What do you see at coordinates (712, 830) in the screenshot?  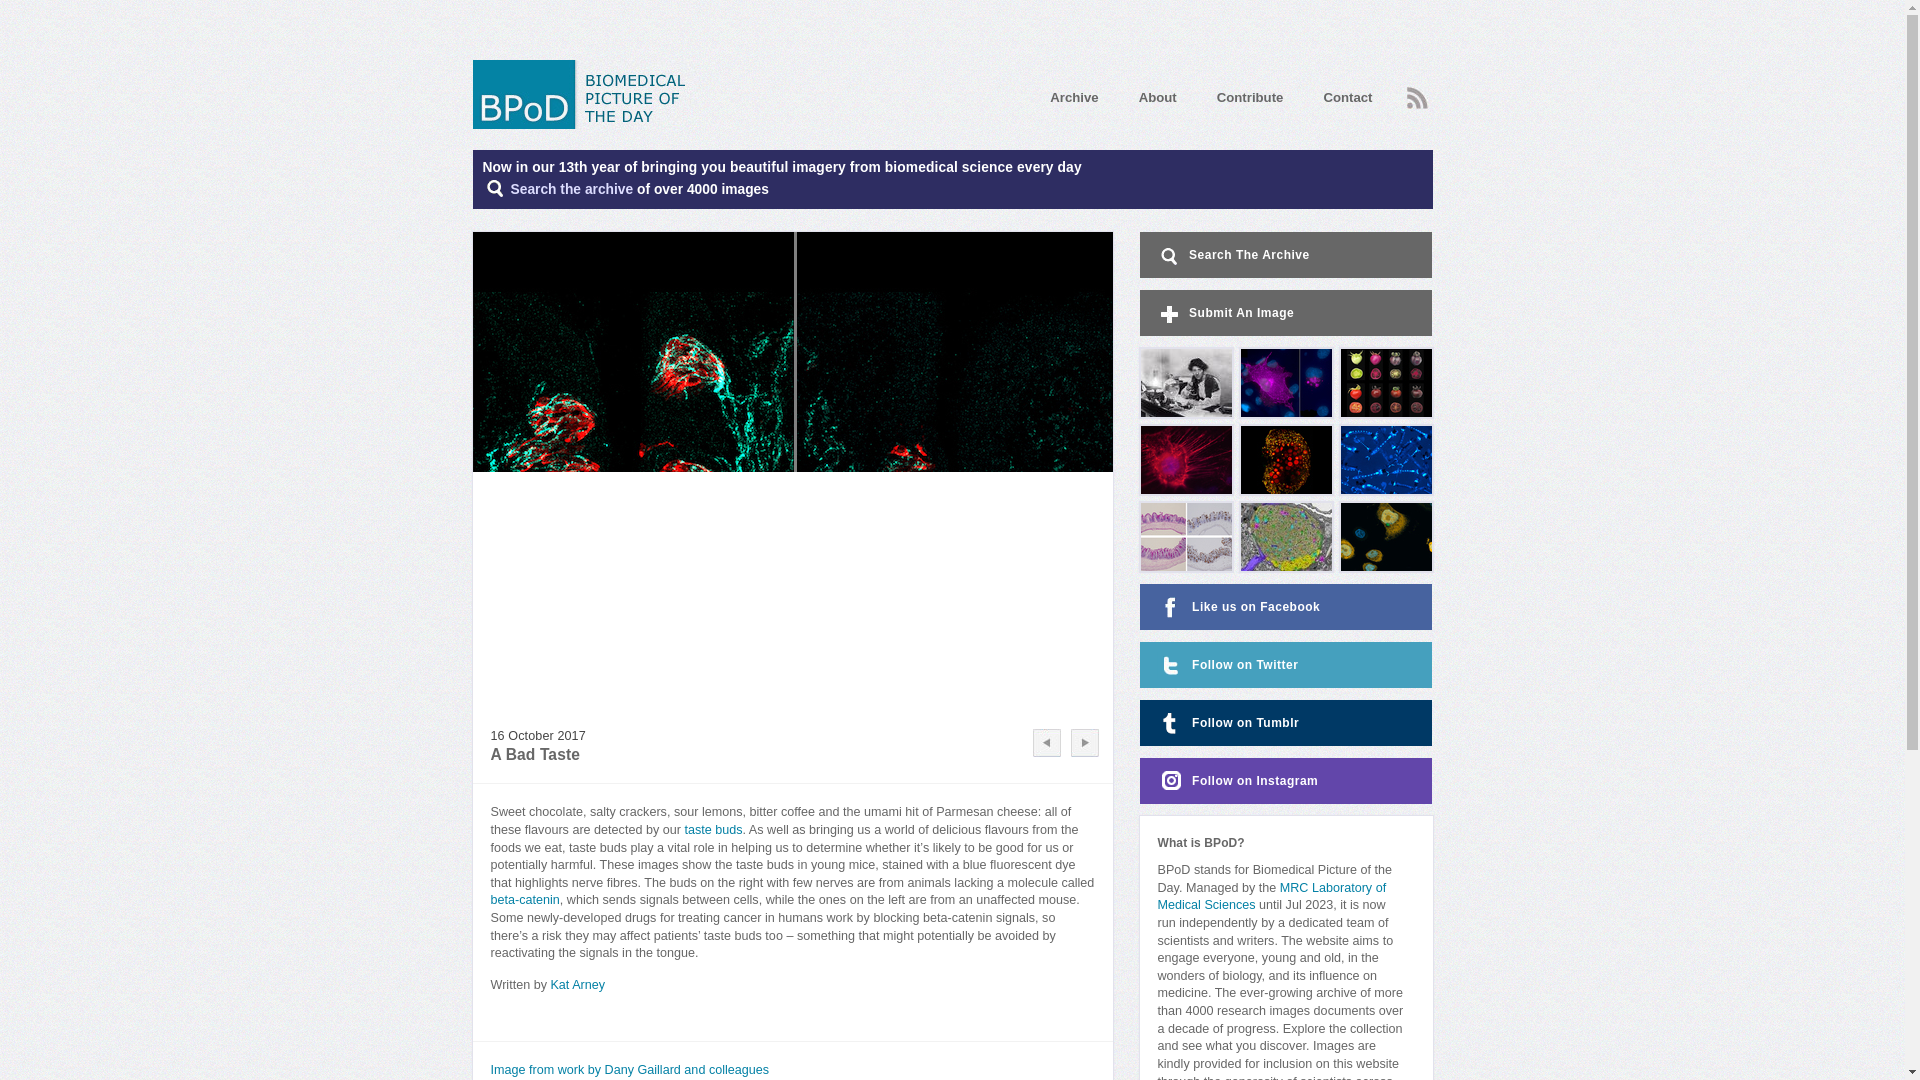 I see `taste buds` at bounding box center [712, 830].